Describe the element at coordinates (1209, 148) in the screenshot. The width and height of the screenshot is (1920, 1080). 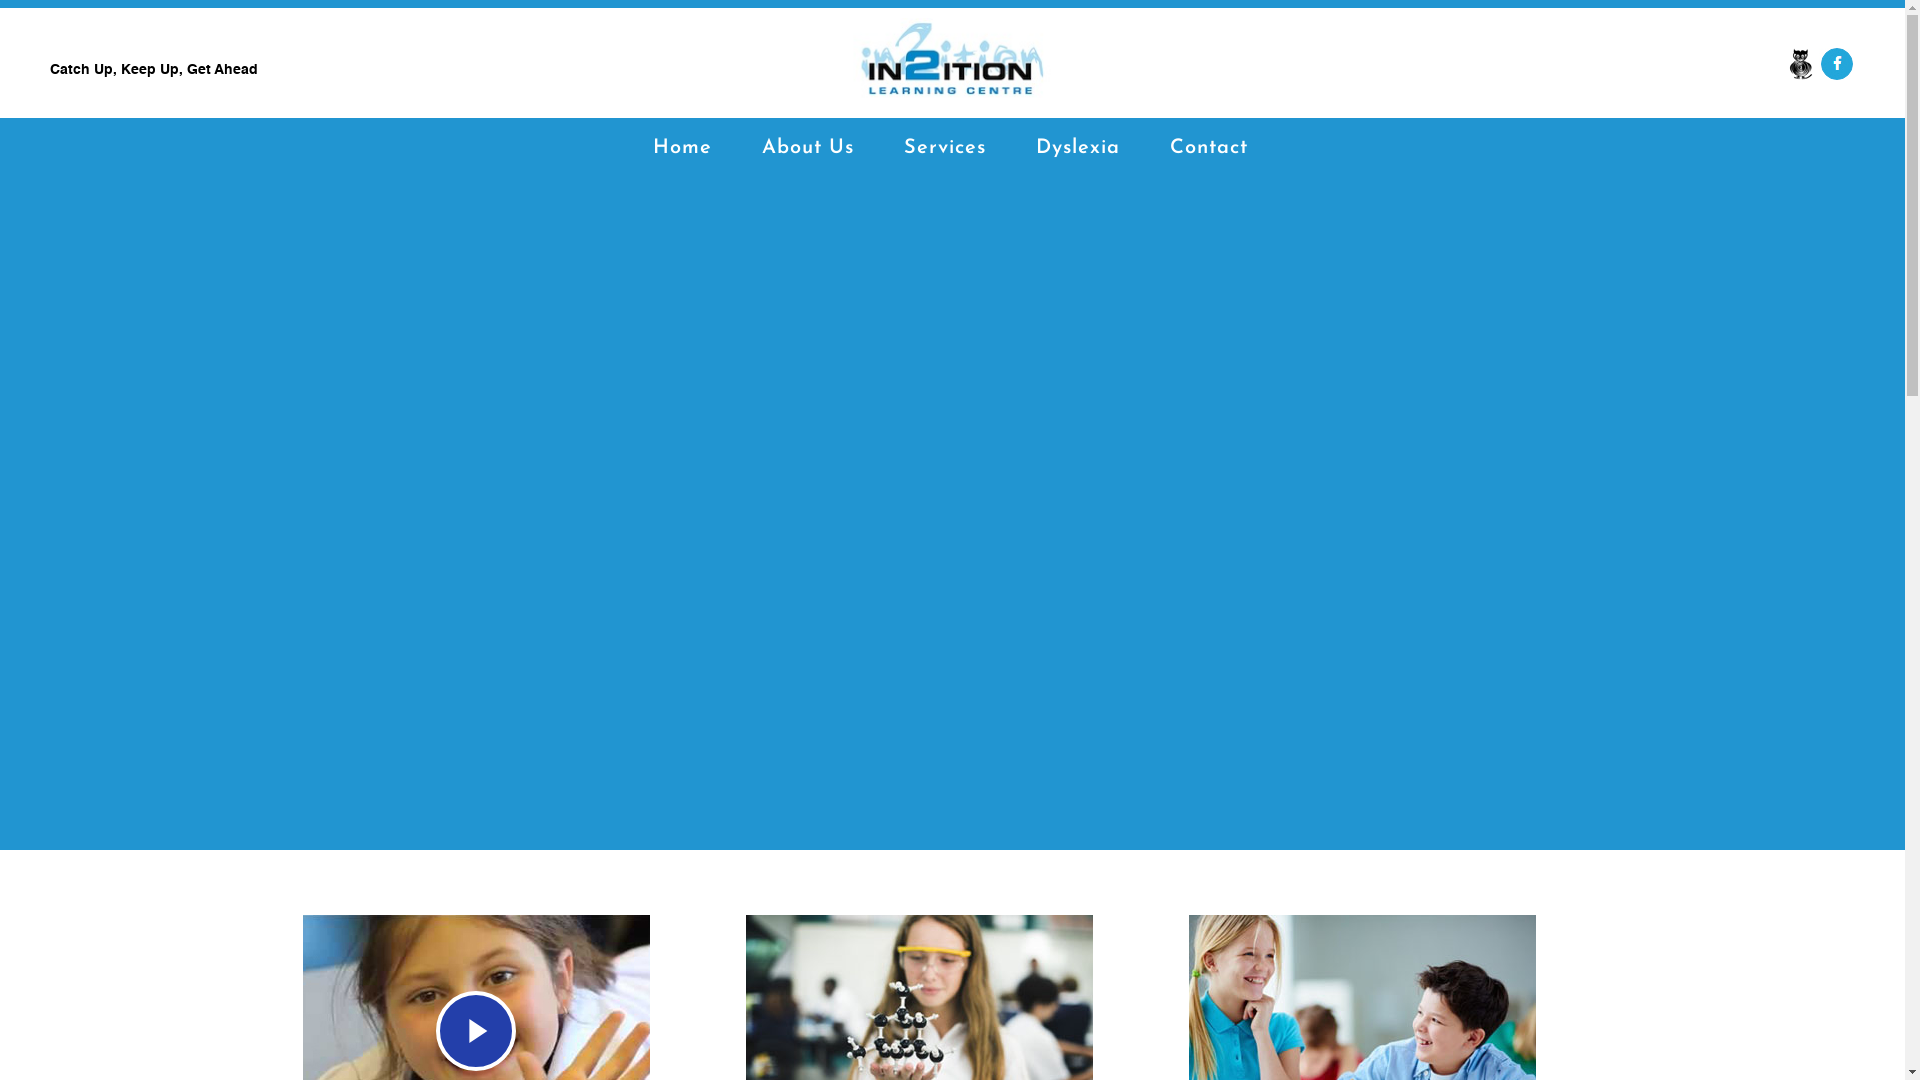
I see `Contact` at that location.